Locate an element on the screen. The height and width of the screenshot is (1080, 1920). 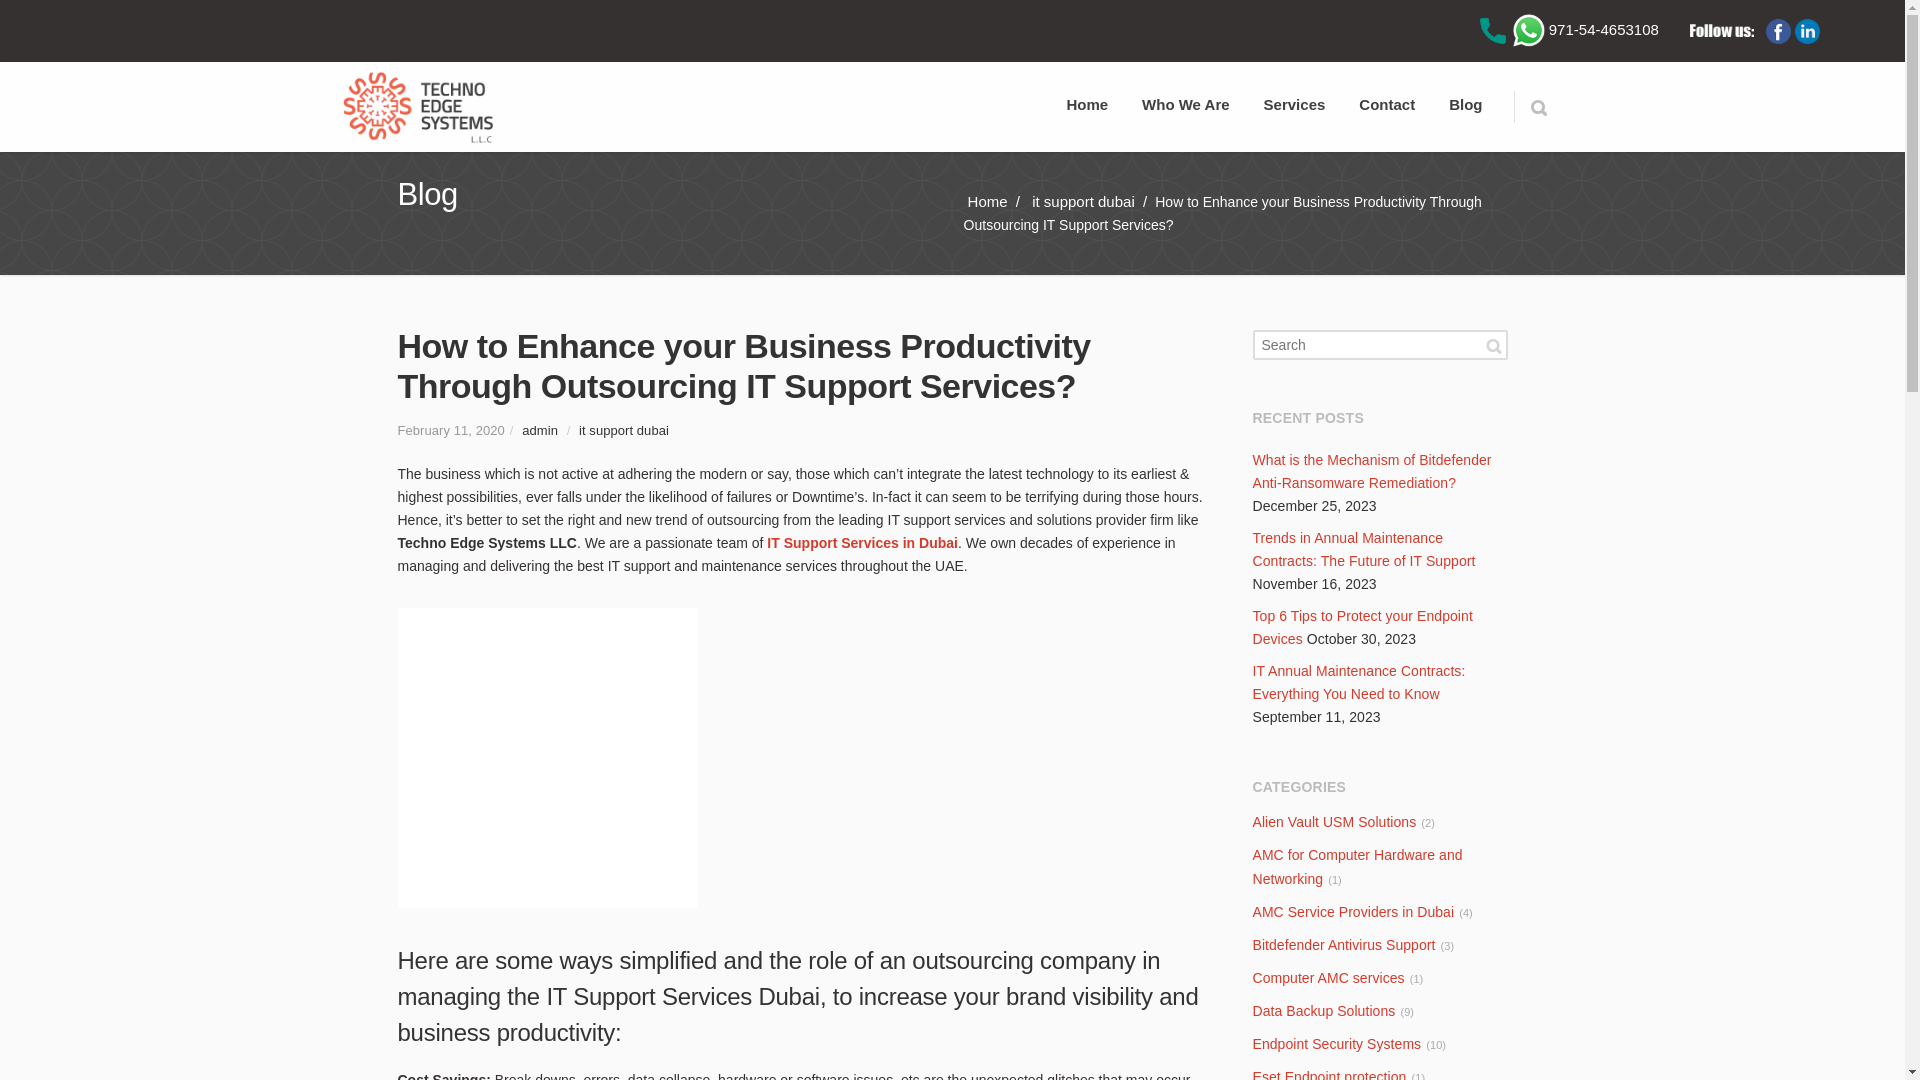
it support dubai is located at coordinates (624, 430).